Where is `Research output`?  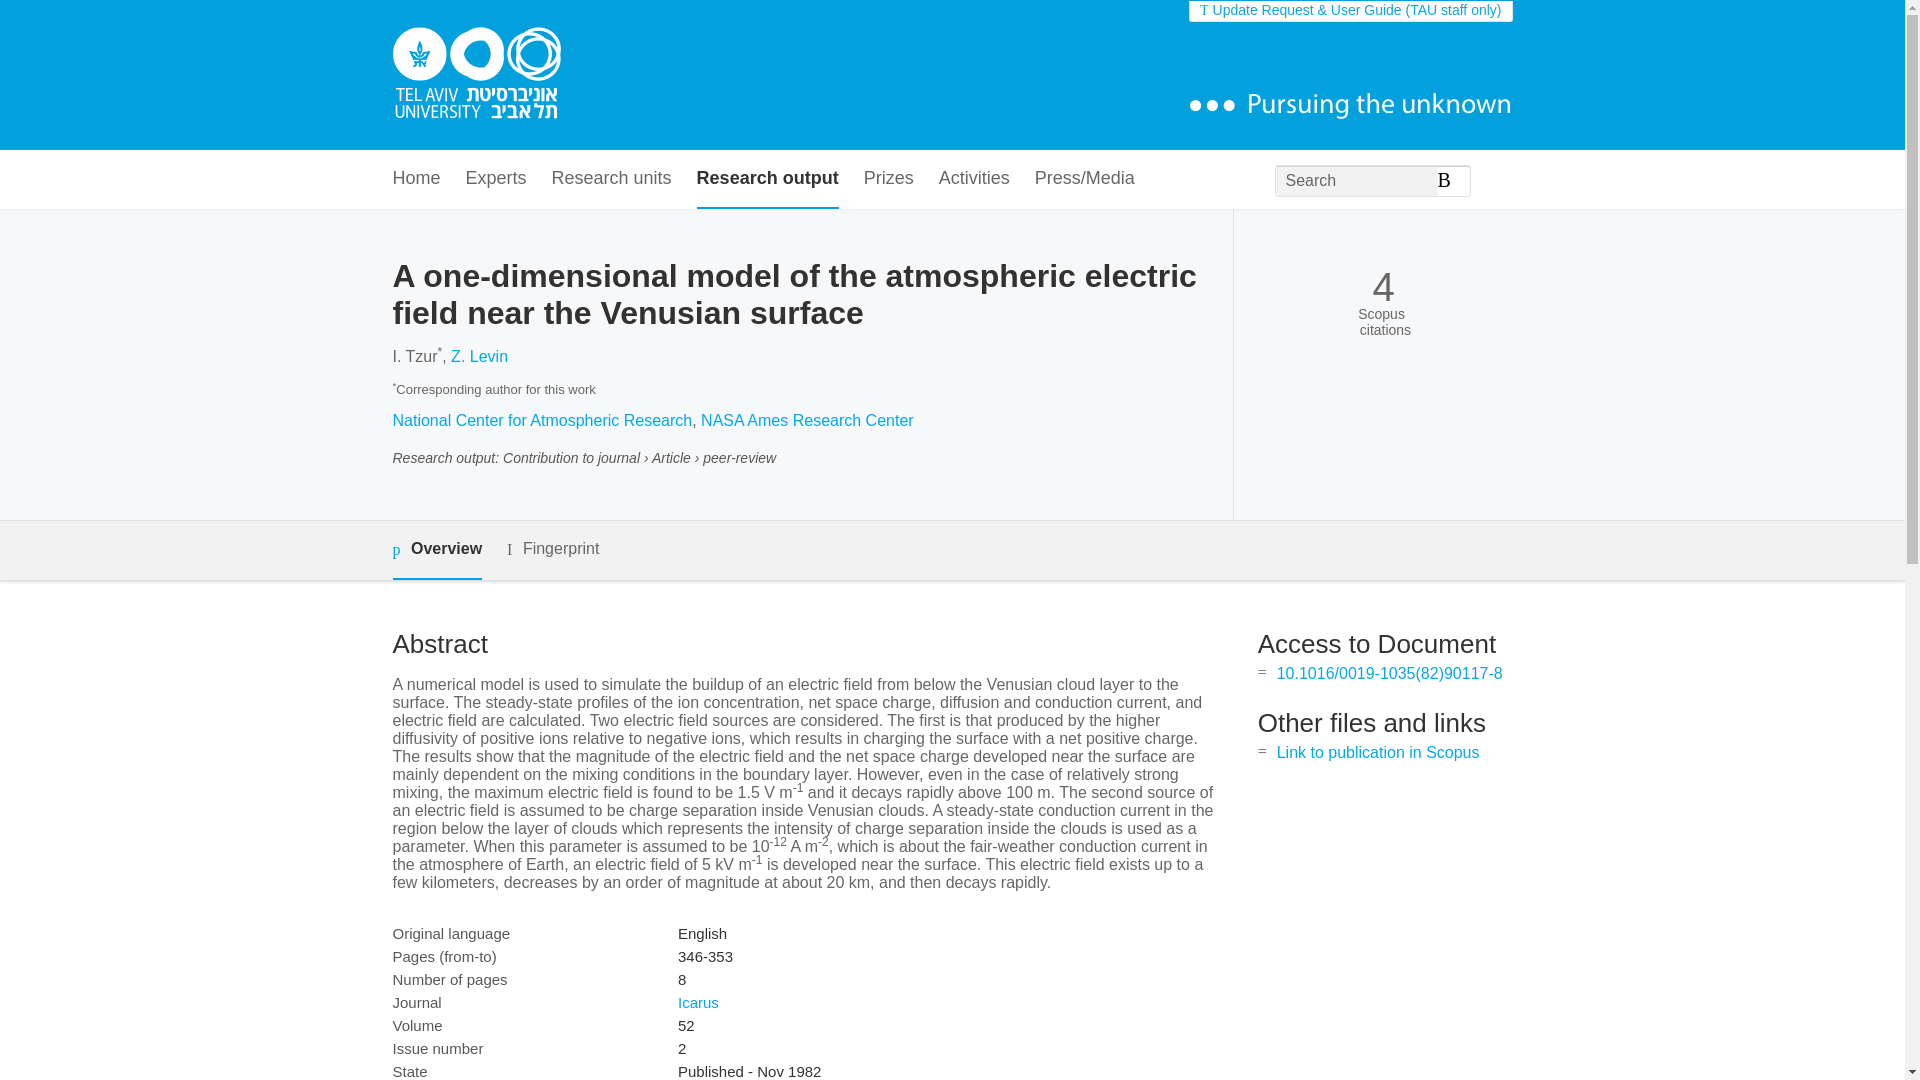 Research output is located at coordinates (768, 180).